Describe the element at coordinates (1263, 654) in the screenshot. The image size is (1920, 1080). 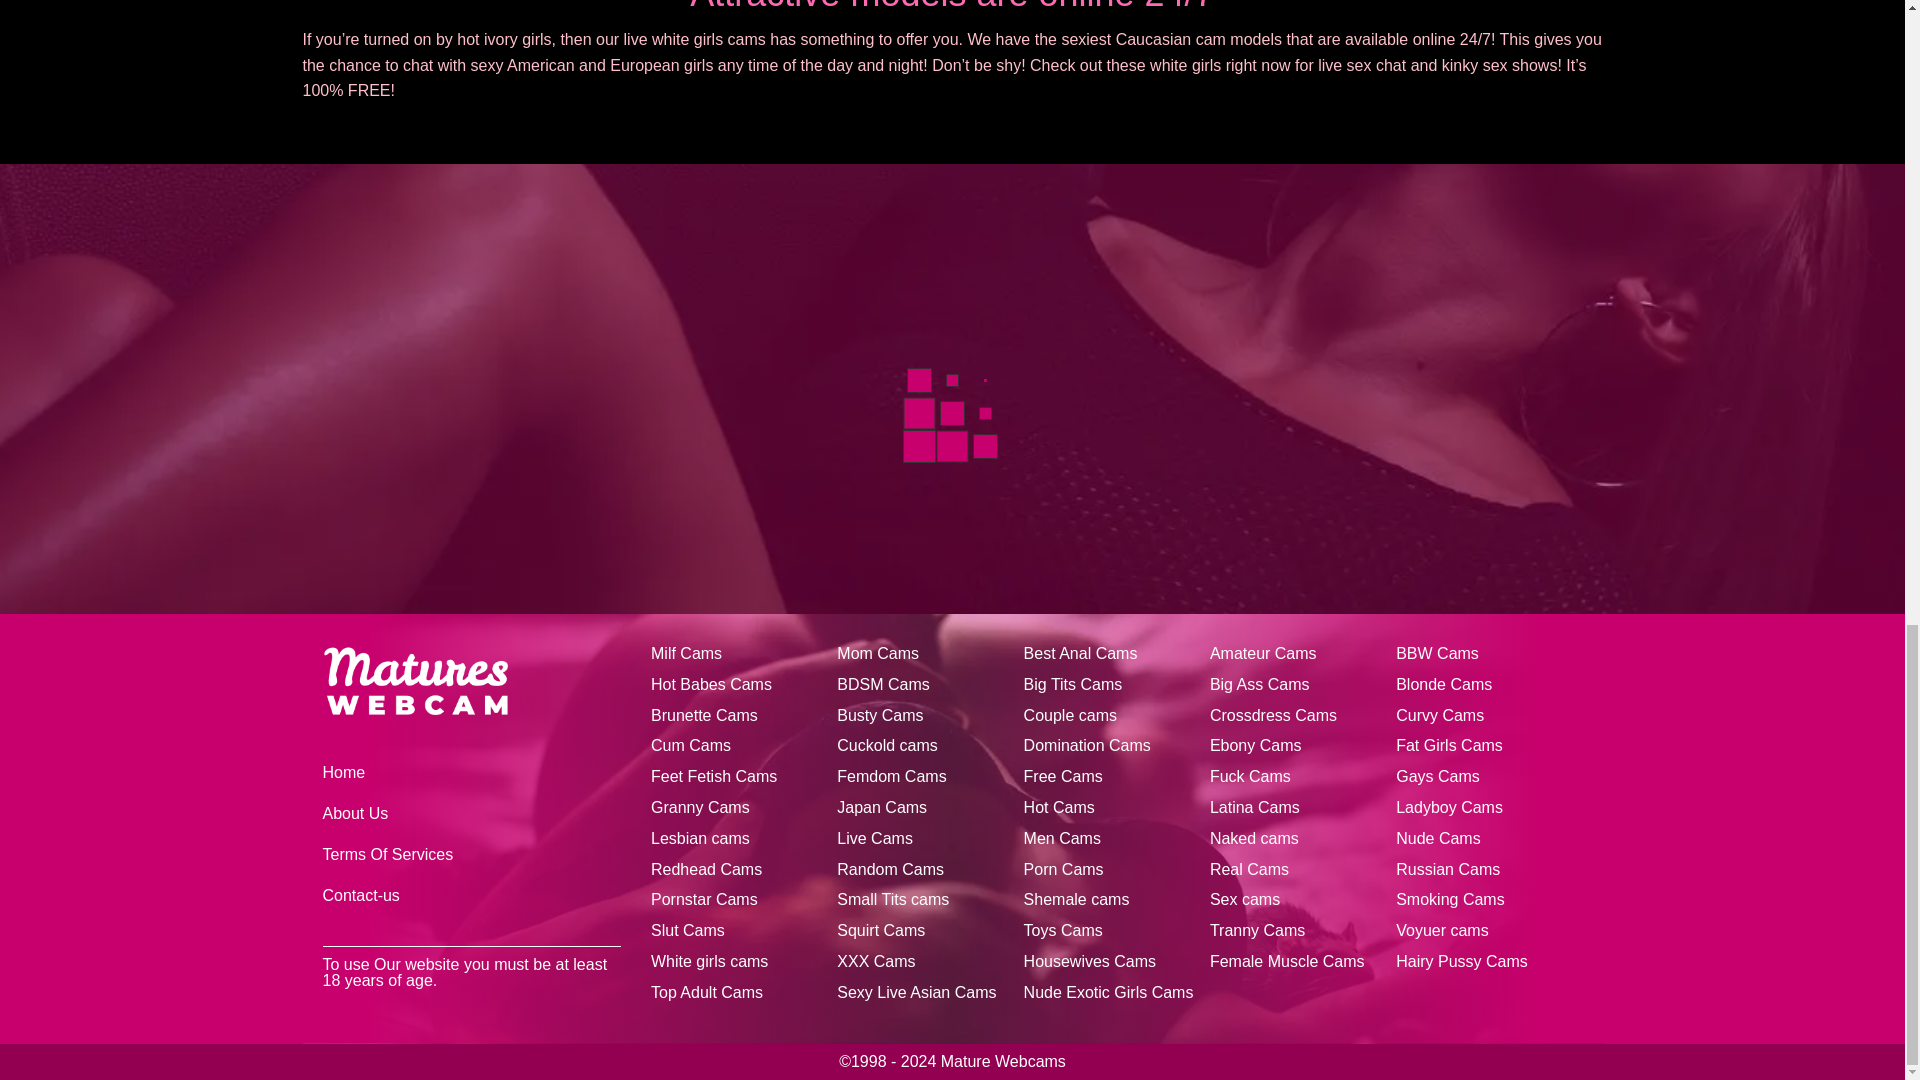
I see `Amateur Cams` at that location.